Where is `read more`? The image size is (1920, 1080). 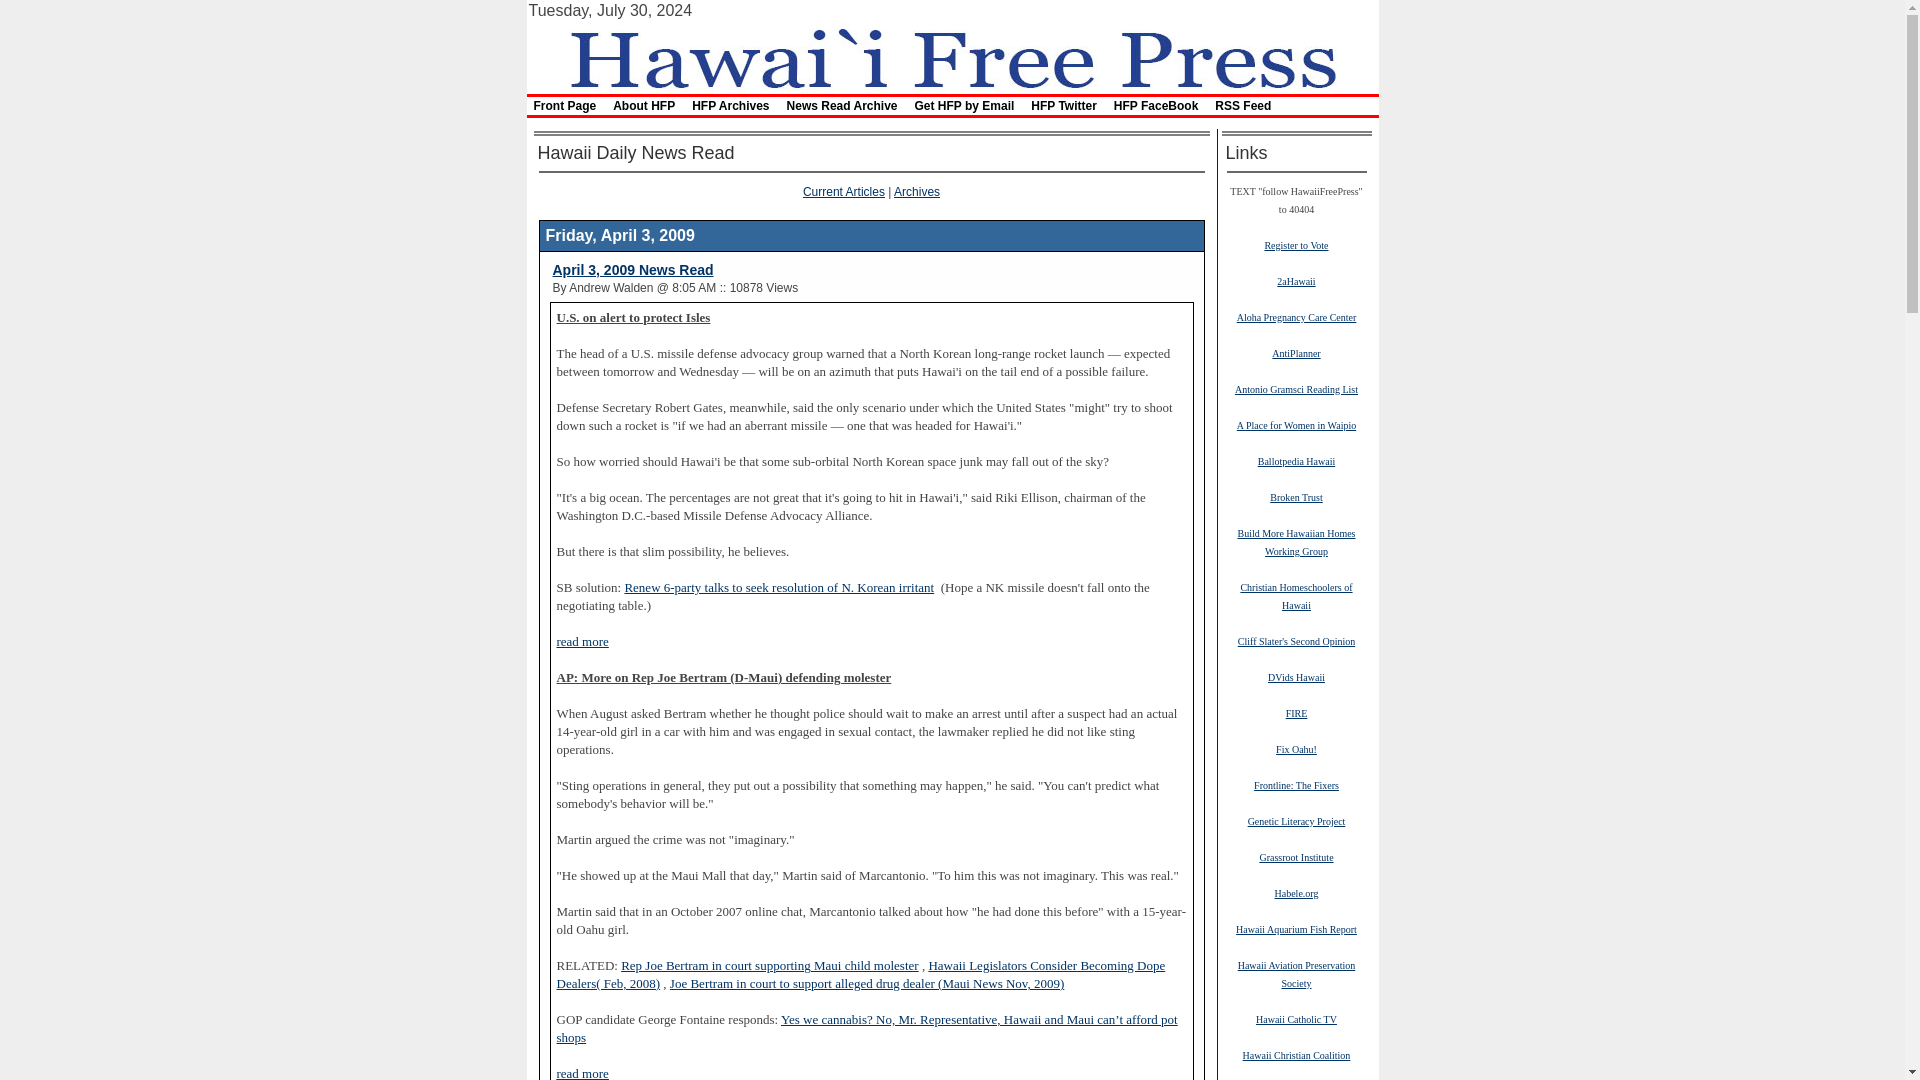
read more is located at coordinates (582, 642).